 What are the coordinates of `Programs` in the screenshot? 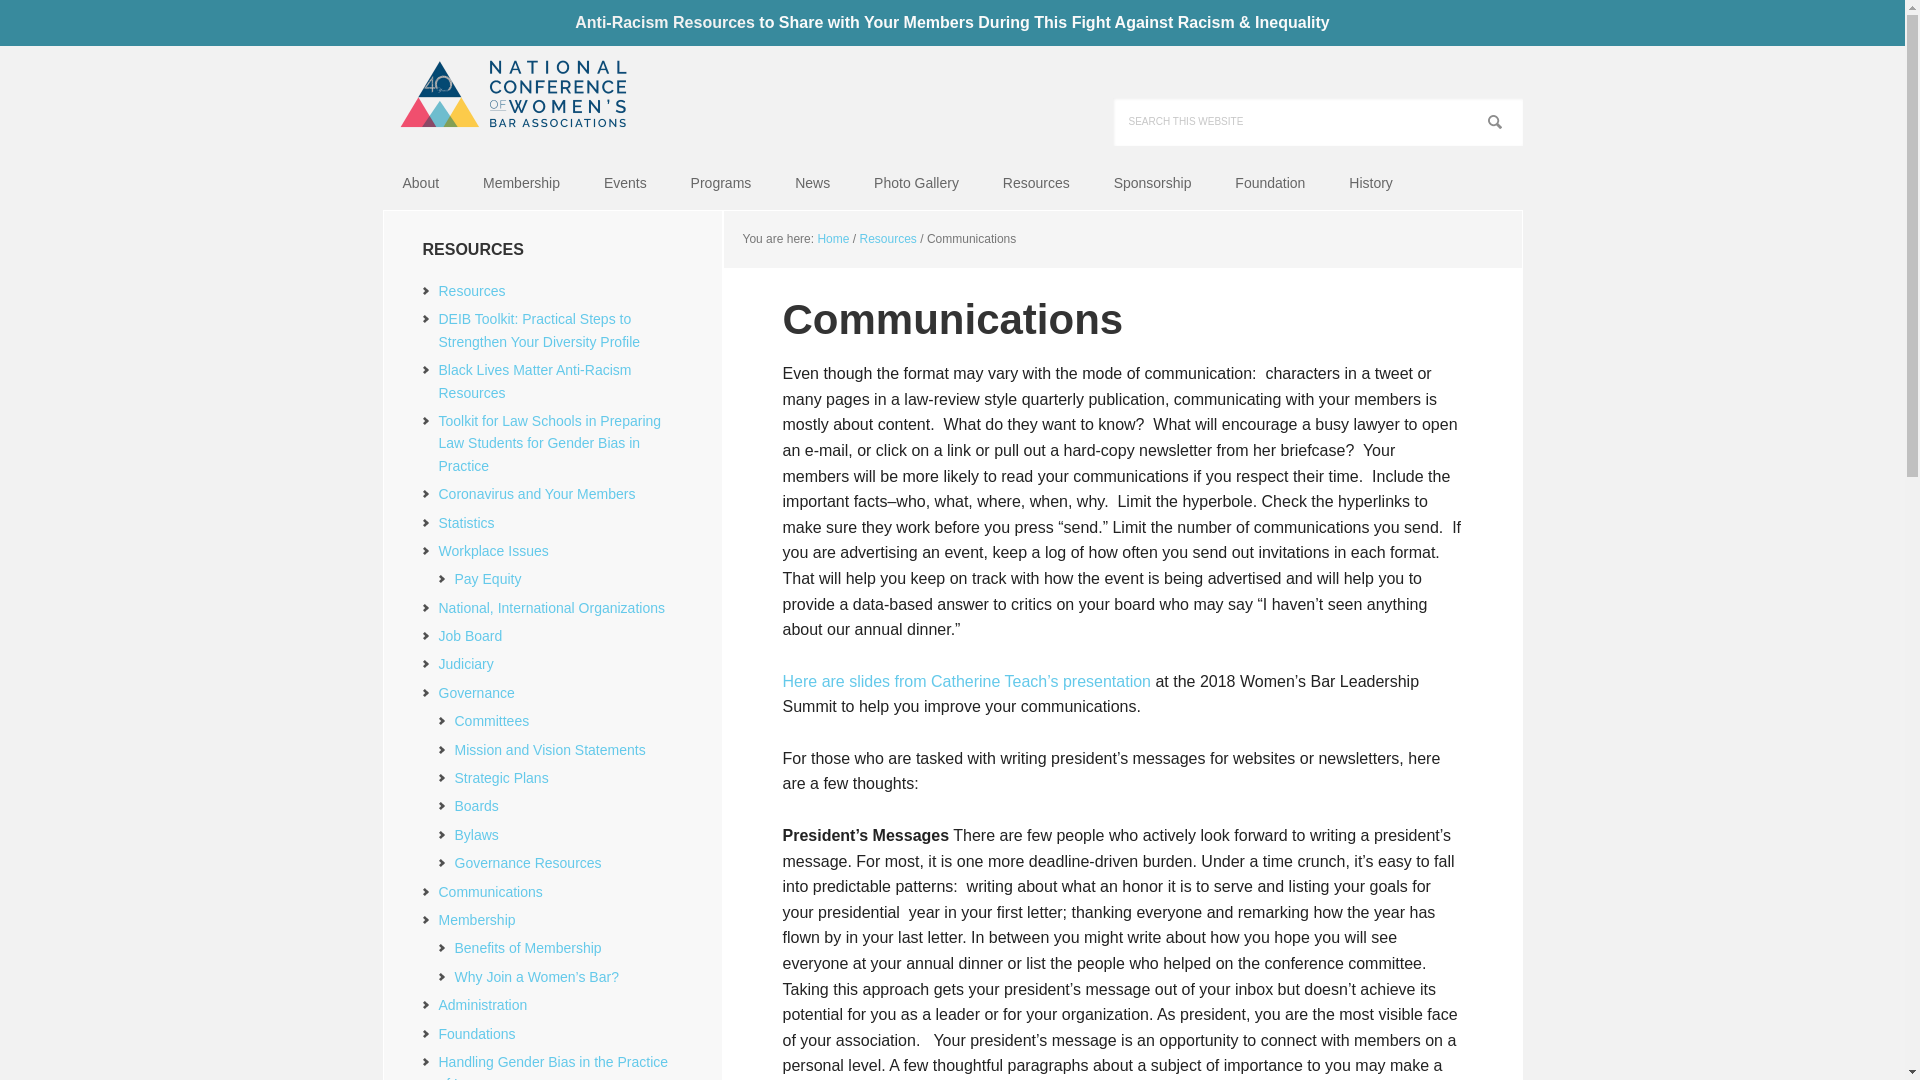 It's located at (720, 182).